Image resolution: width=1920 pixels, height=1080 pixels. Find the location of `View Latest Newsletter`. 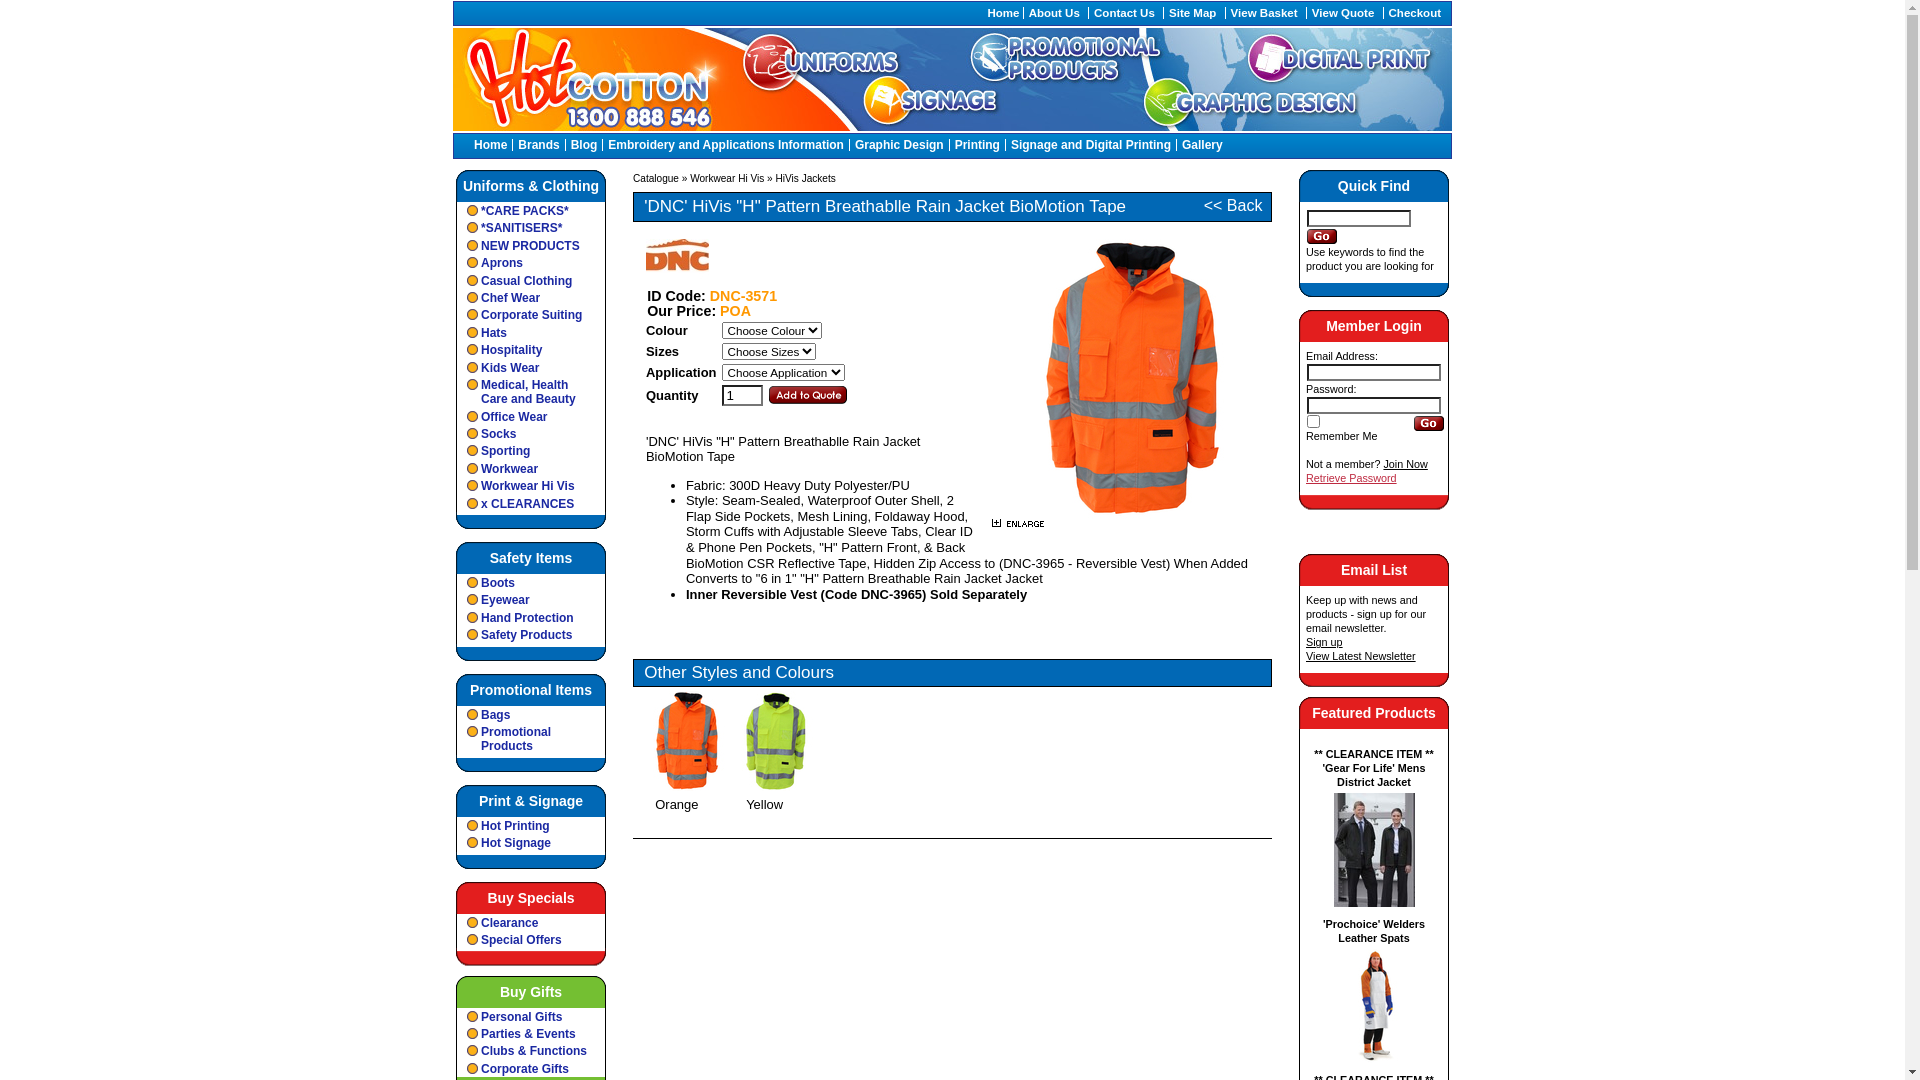

View Latest Newsletter is located at coordinates (1361, 656).